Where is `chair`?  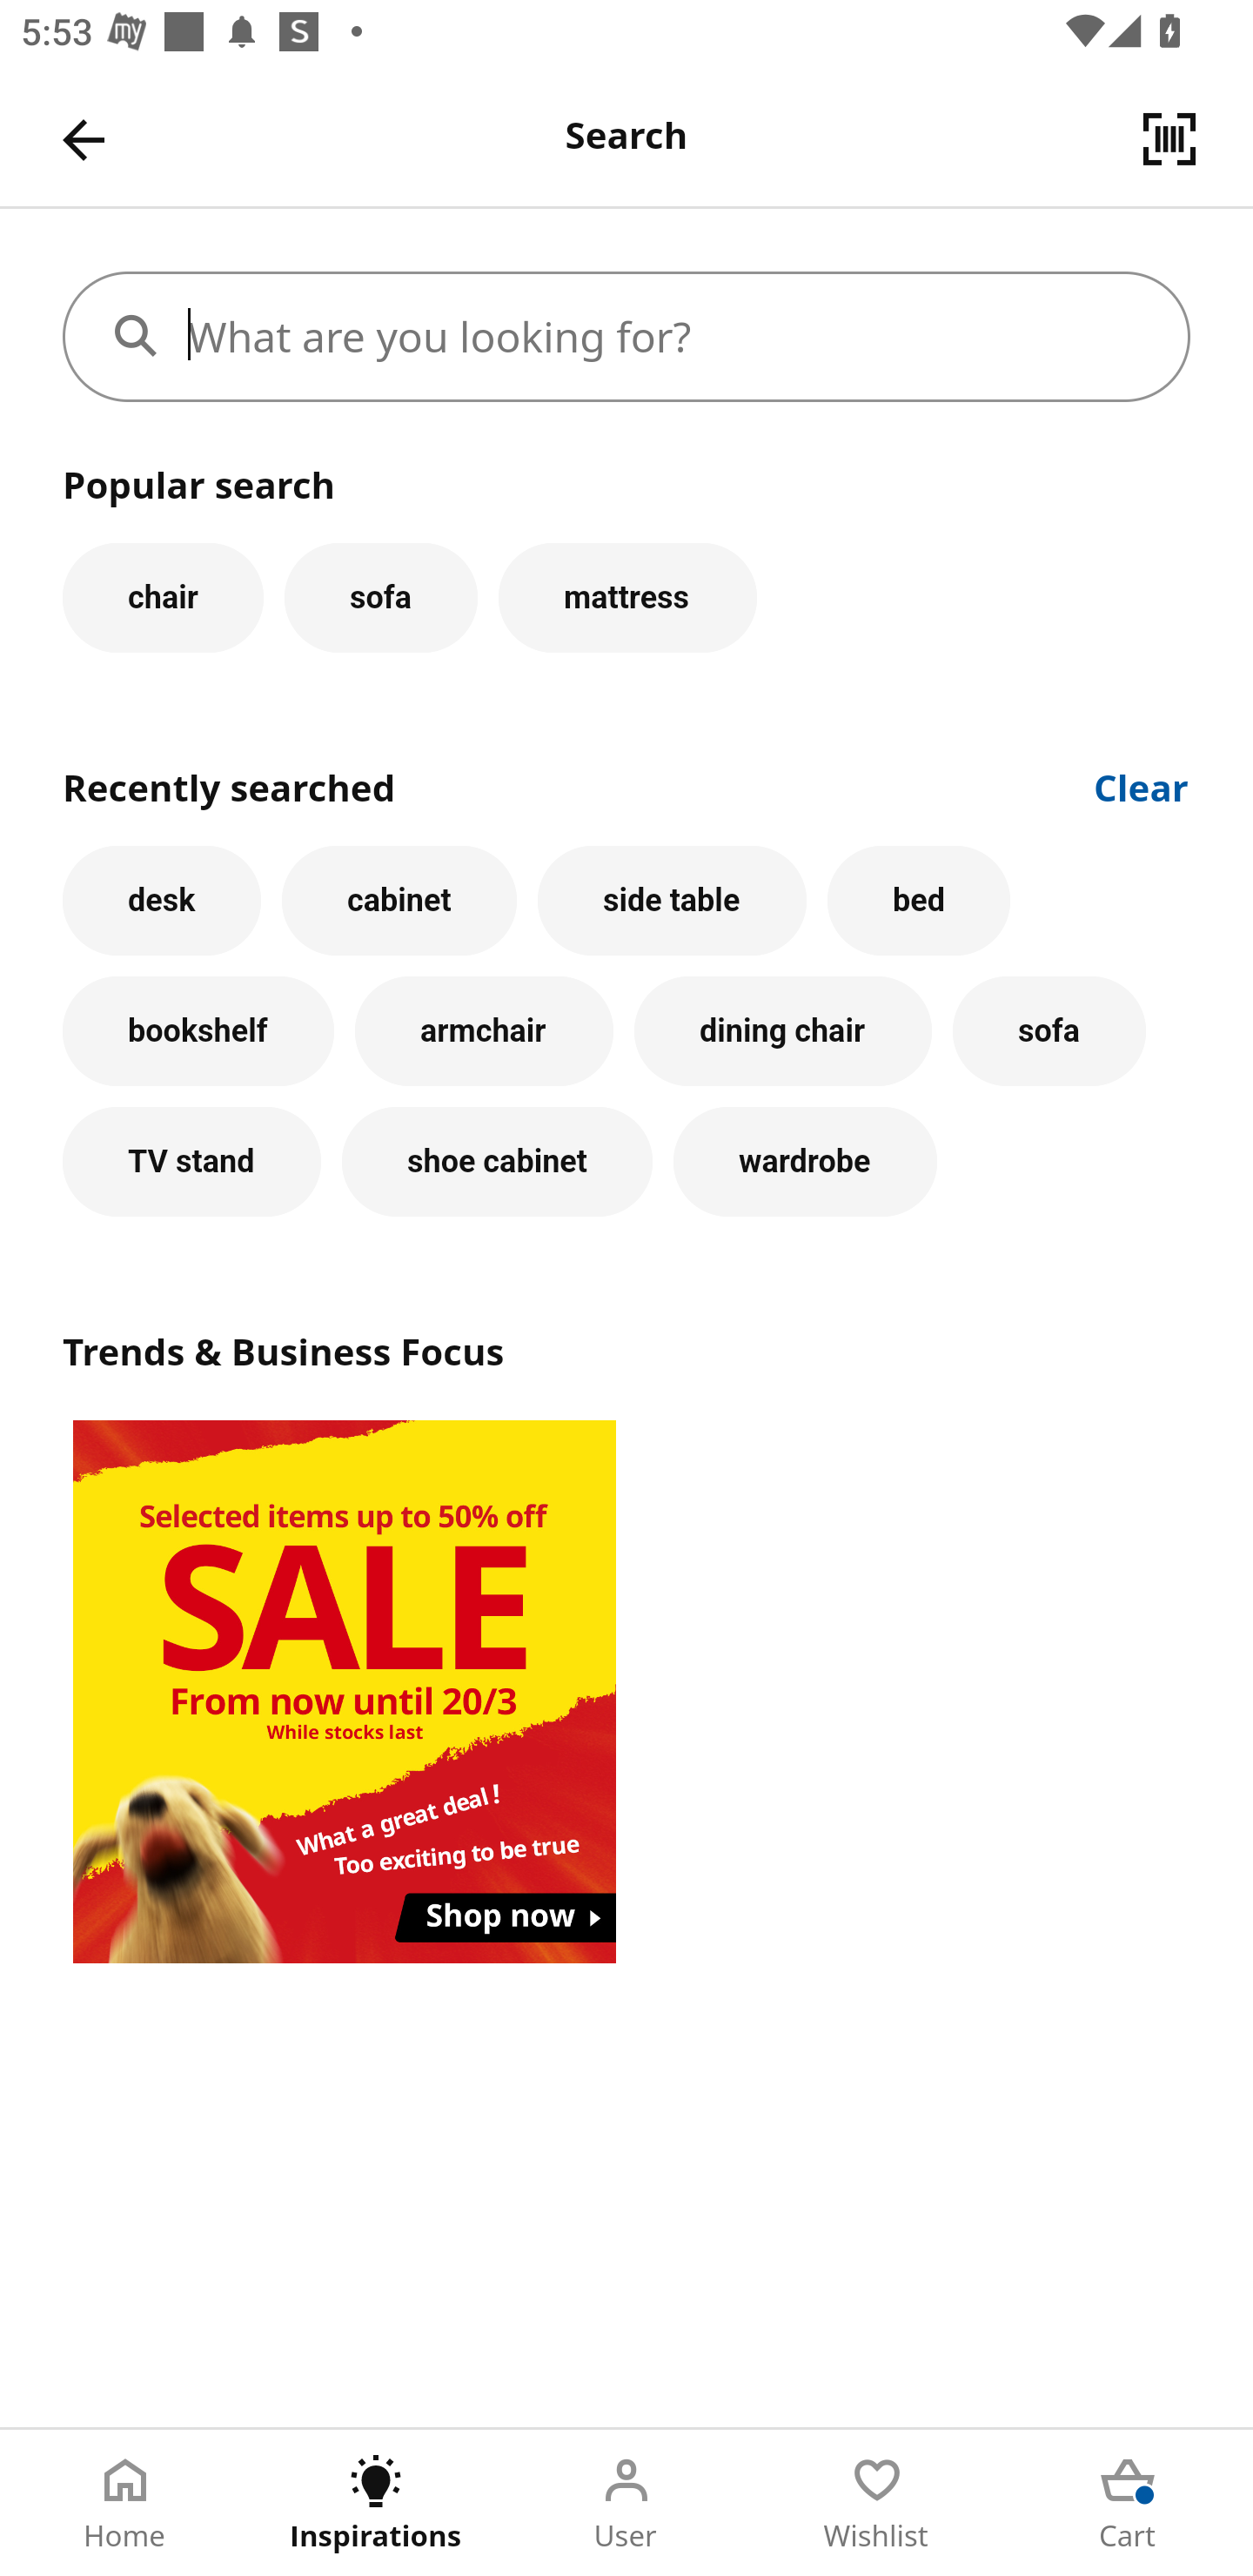
chair is located at coordinates (163, 597).